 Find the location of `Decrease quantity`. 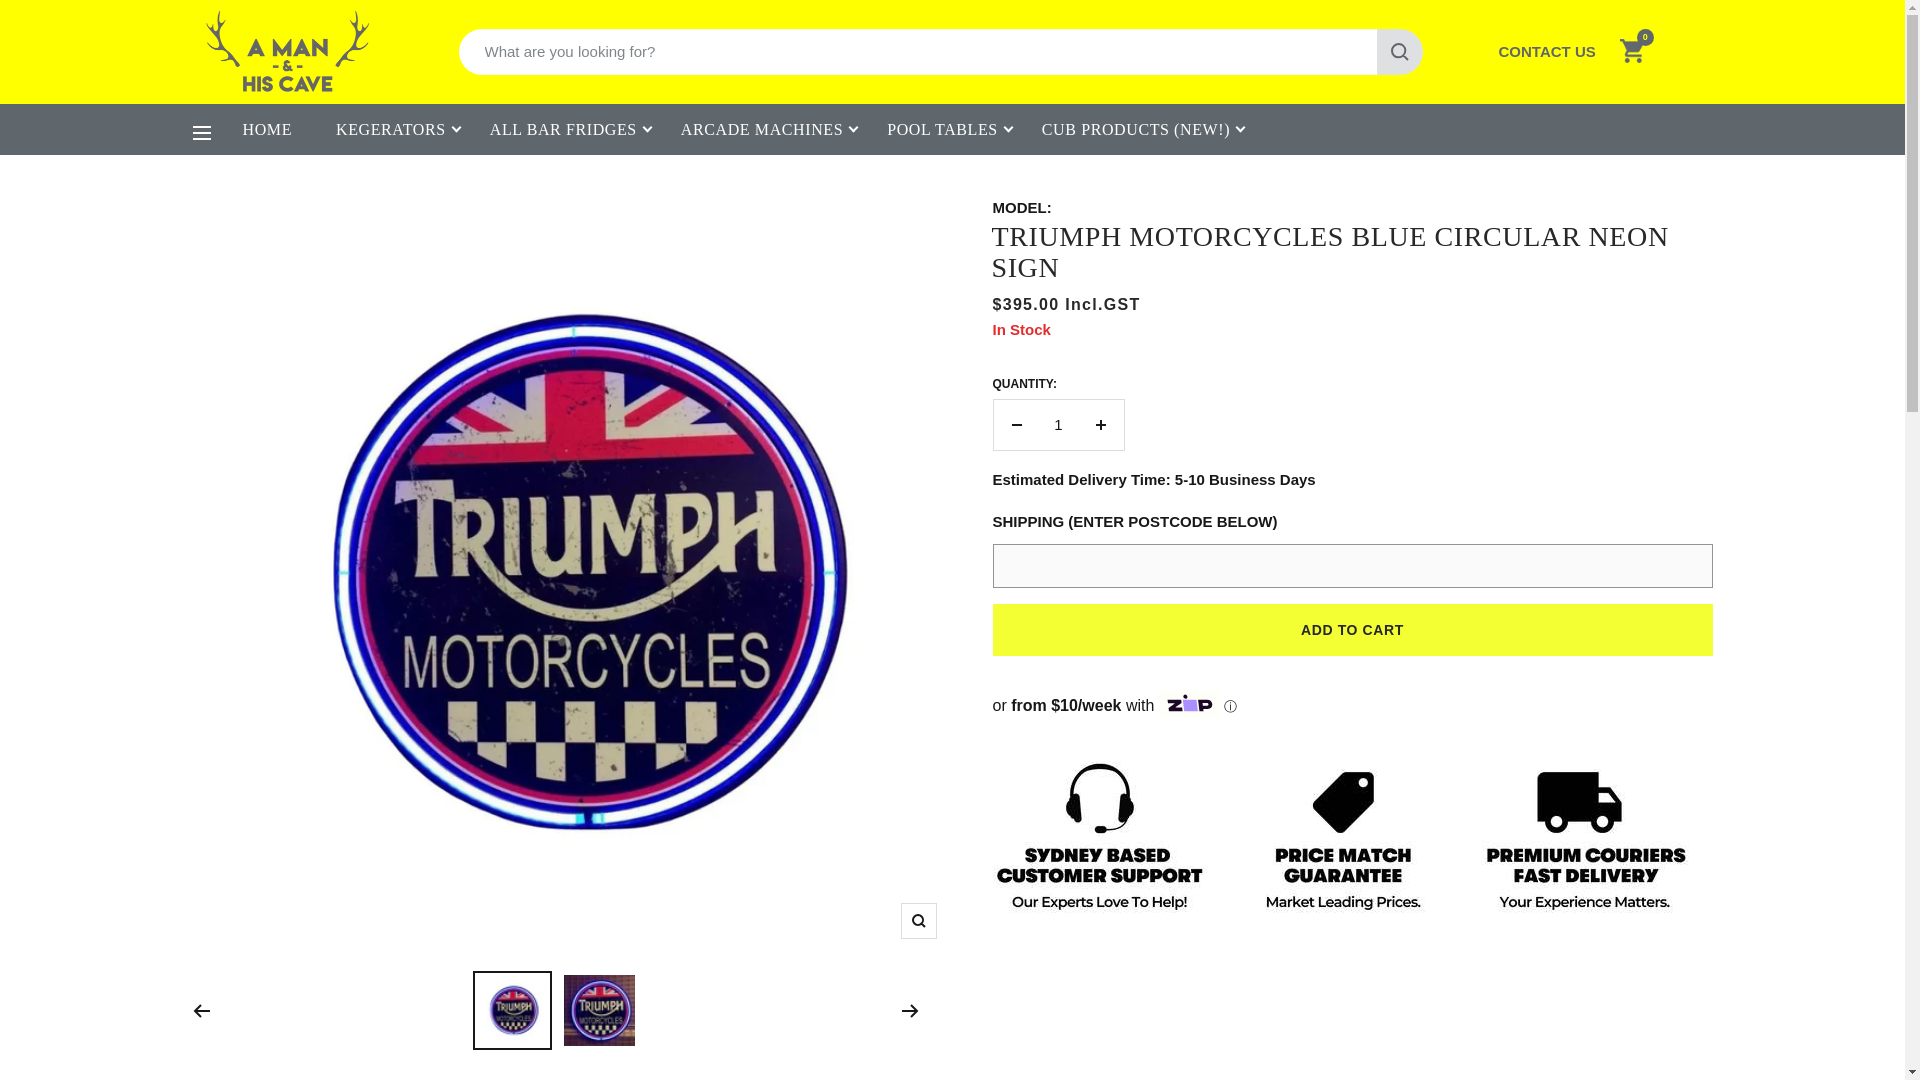

Decrease quantity is located at coordinates (1017, 424).